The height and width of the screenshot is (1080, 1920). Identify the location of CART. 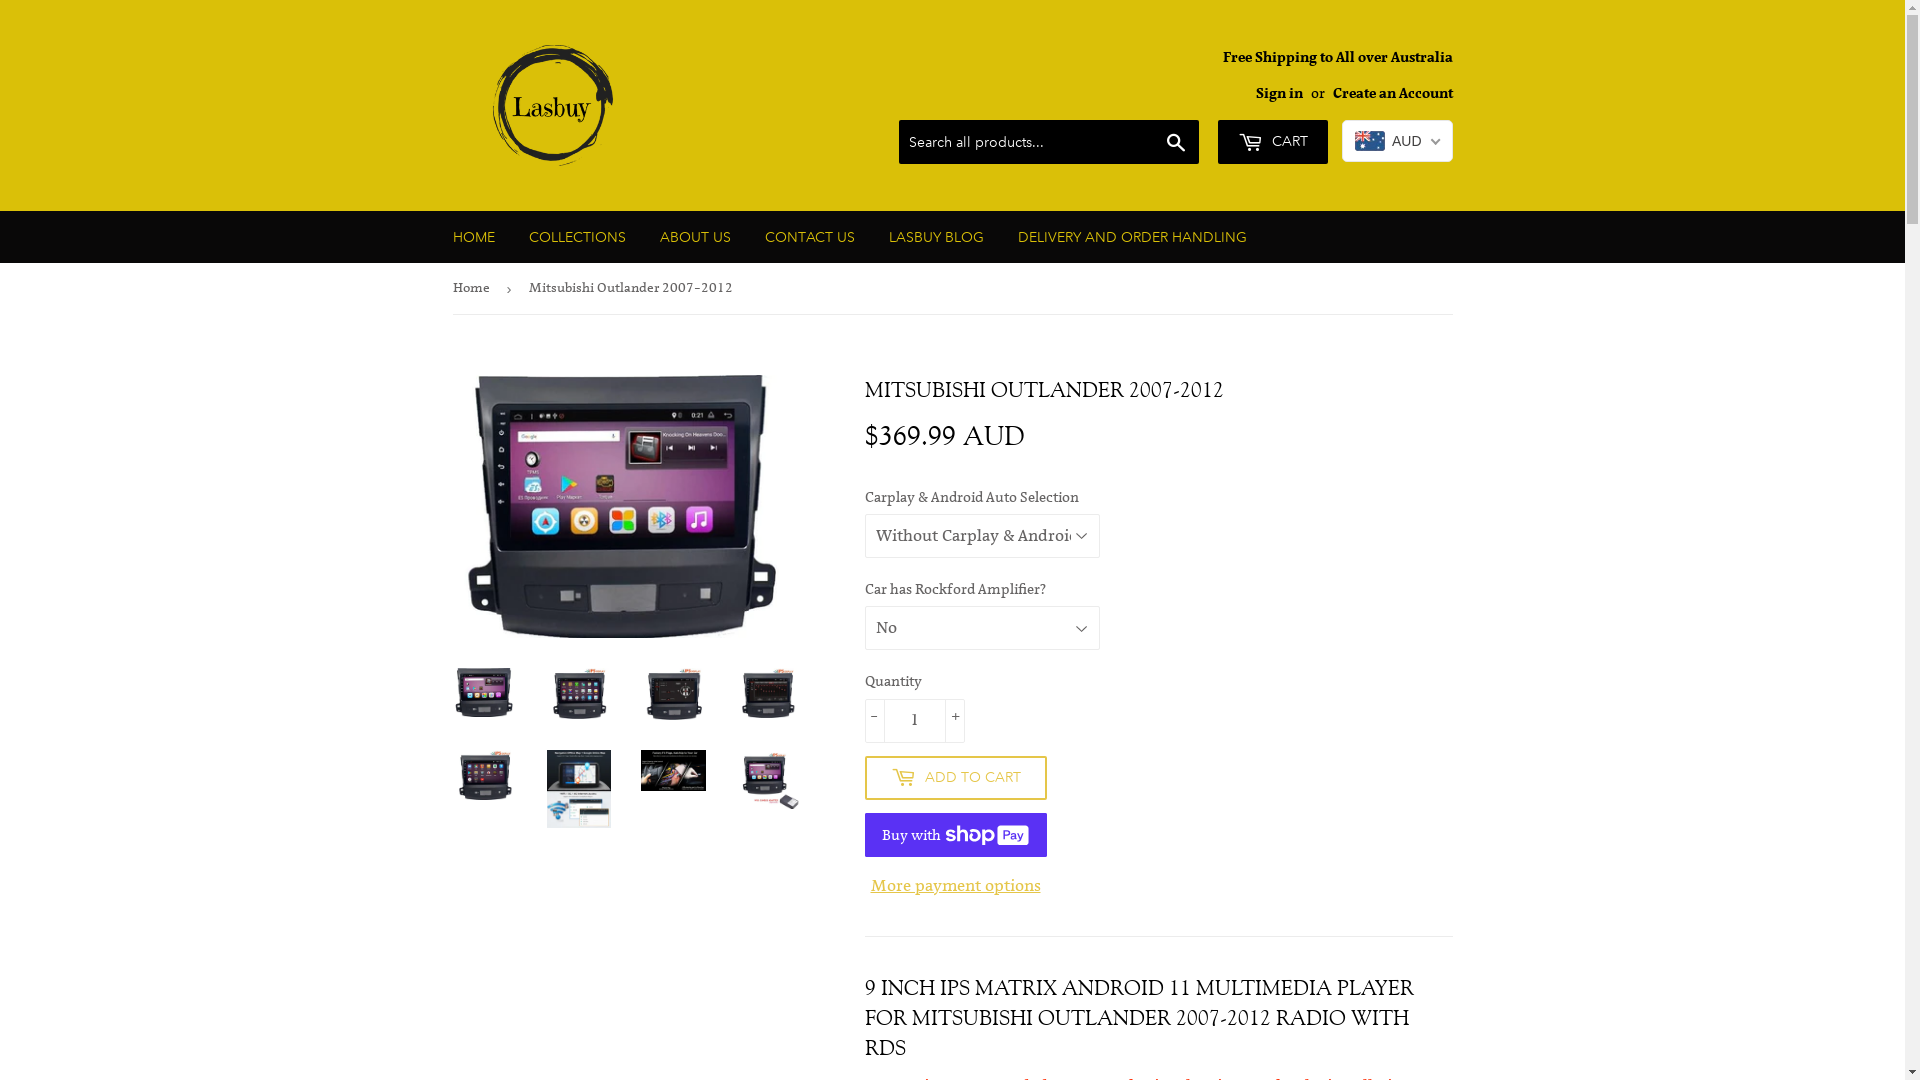
(1273, 142).